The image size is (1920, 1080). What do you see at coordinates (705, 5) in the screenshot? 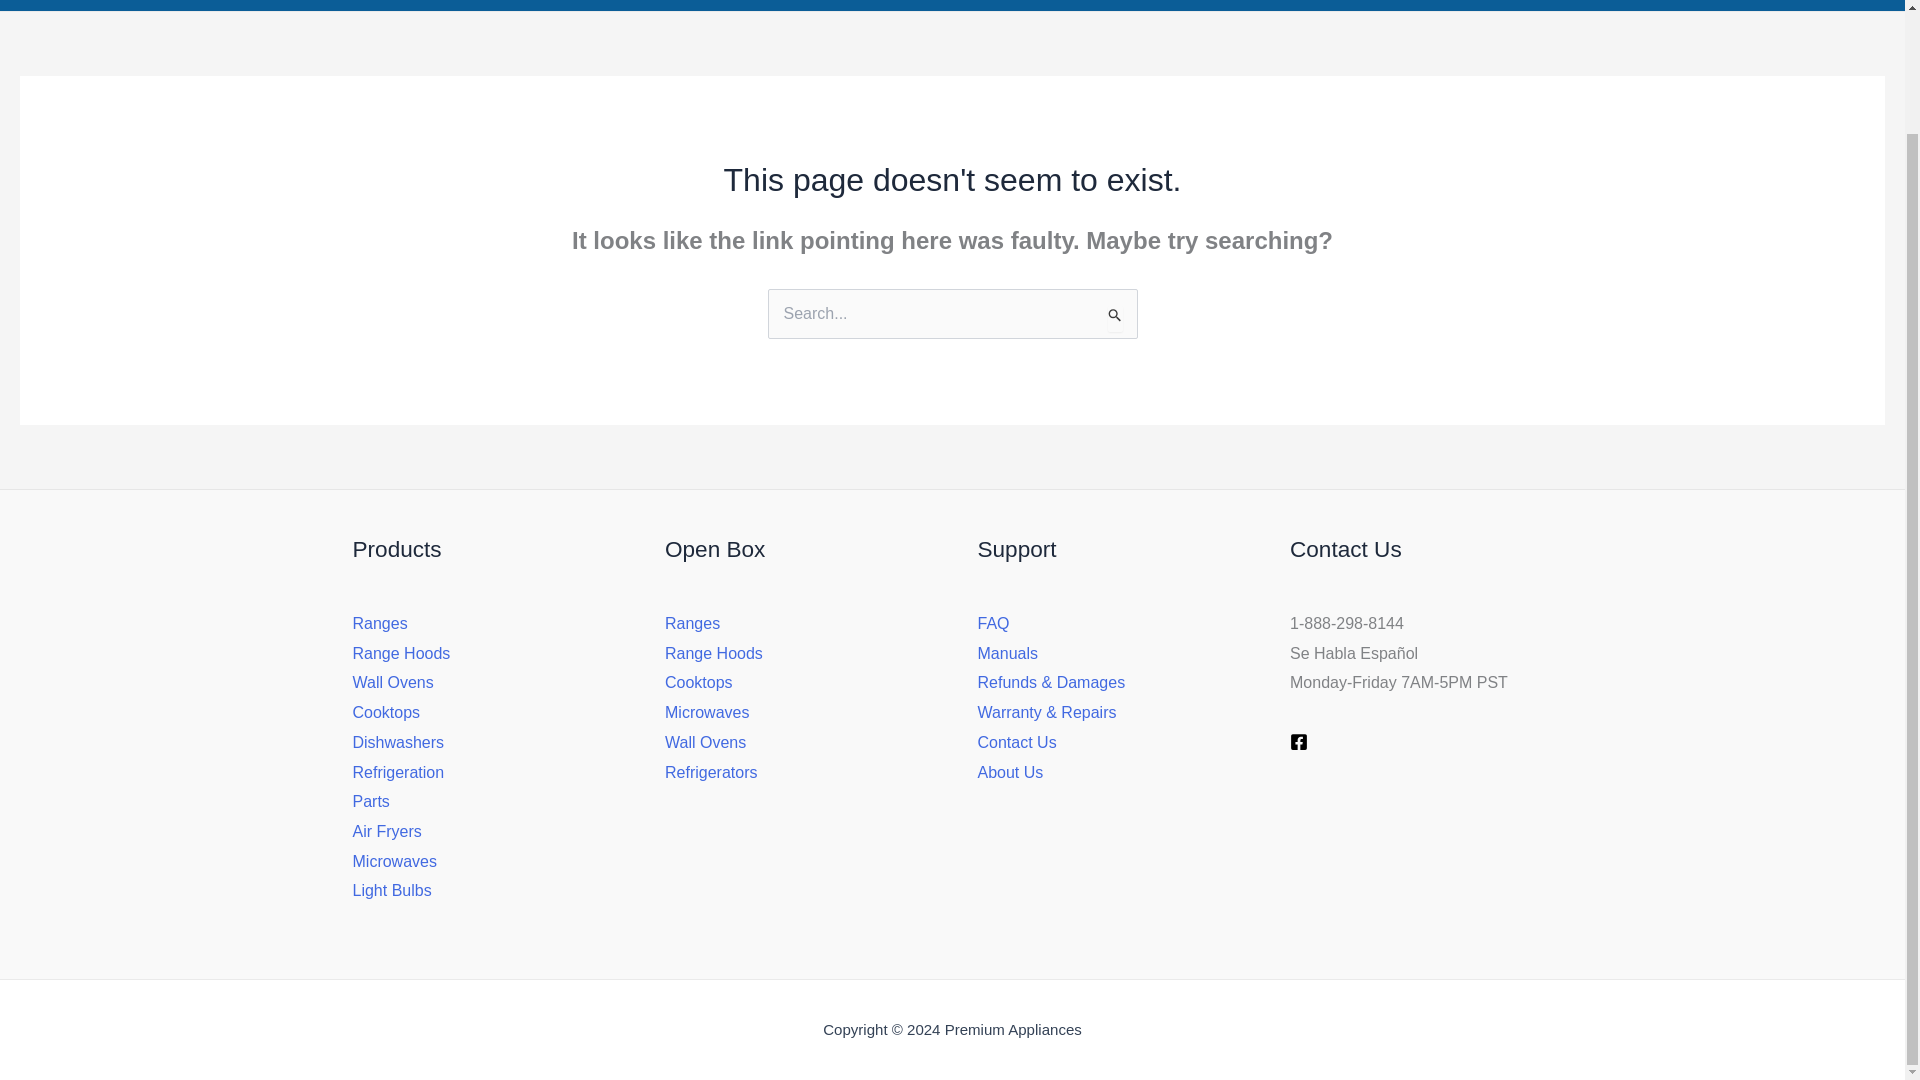
I see `Cooktops` at bounding box center [705, 5].